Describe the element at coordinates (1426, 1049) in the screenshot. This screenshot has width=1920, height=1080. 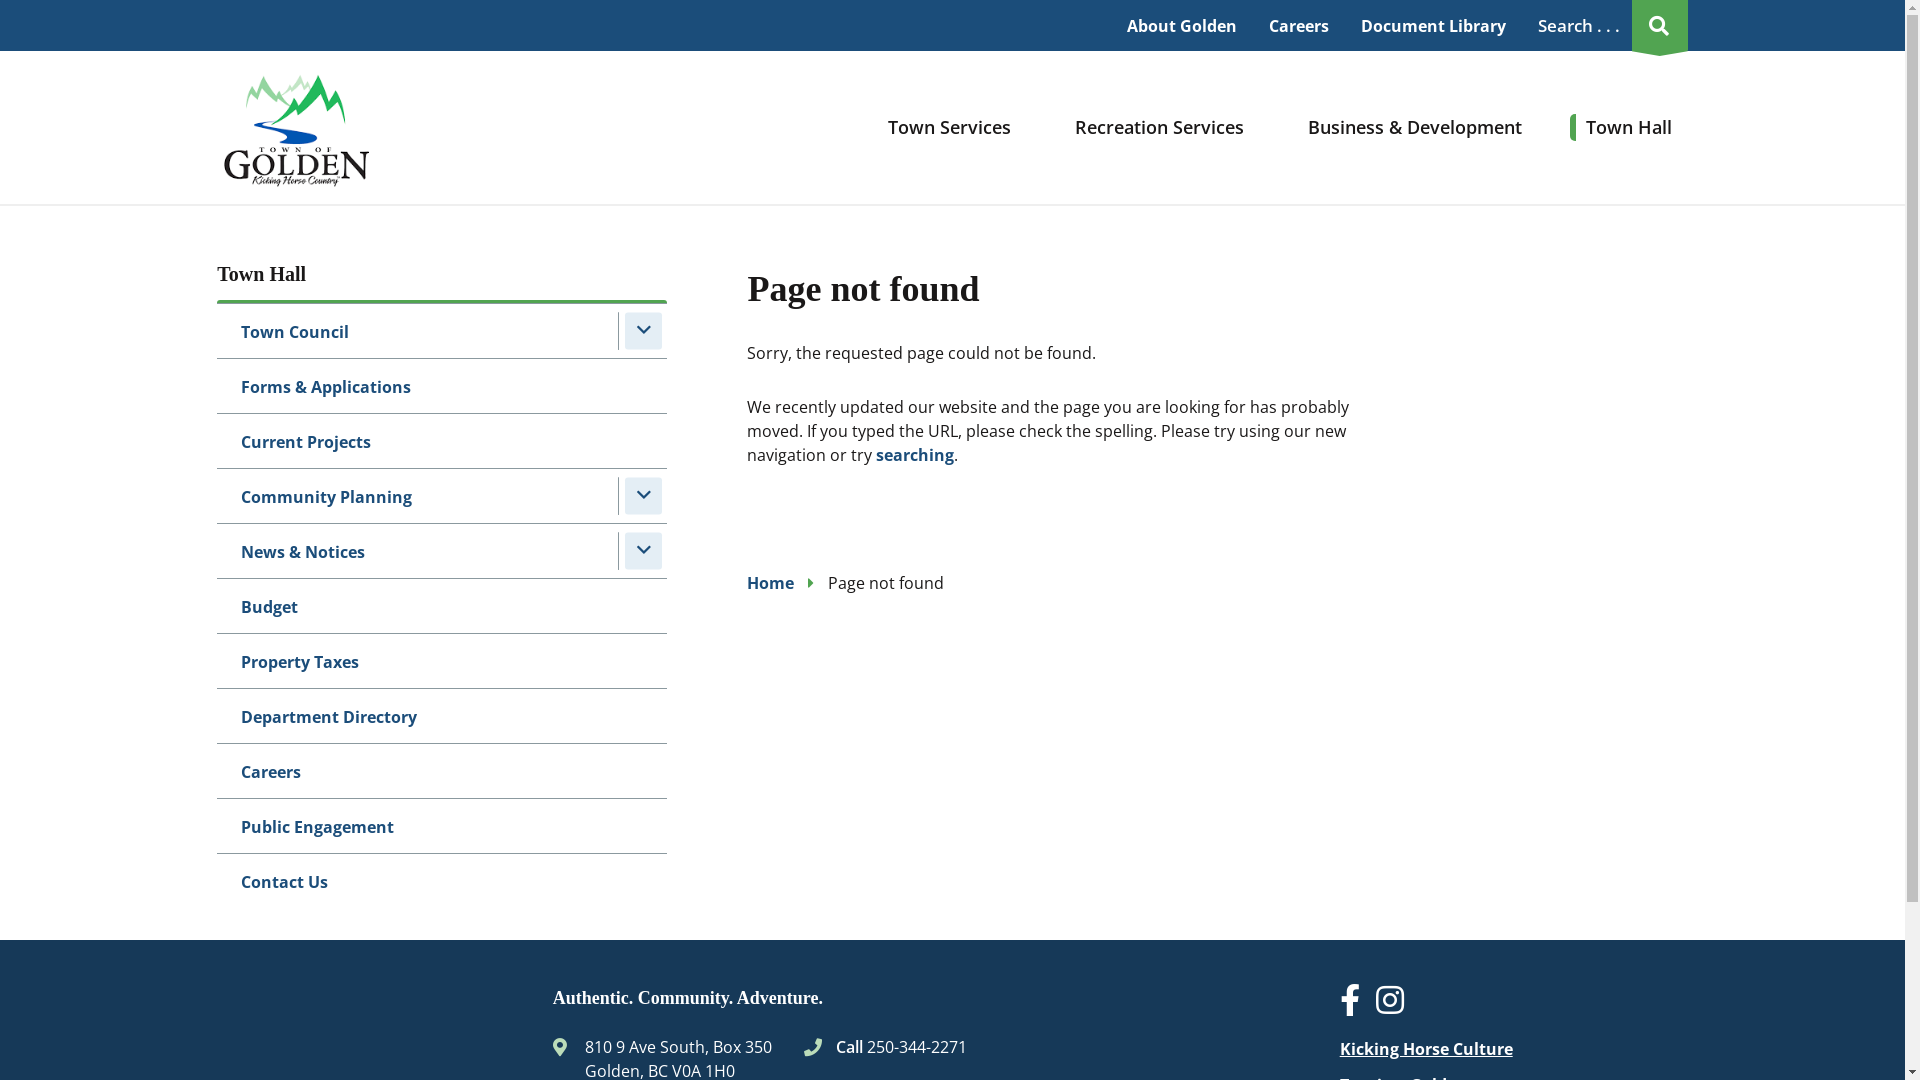
I see `Kicking Horse Culture` at that location.